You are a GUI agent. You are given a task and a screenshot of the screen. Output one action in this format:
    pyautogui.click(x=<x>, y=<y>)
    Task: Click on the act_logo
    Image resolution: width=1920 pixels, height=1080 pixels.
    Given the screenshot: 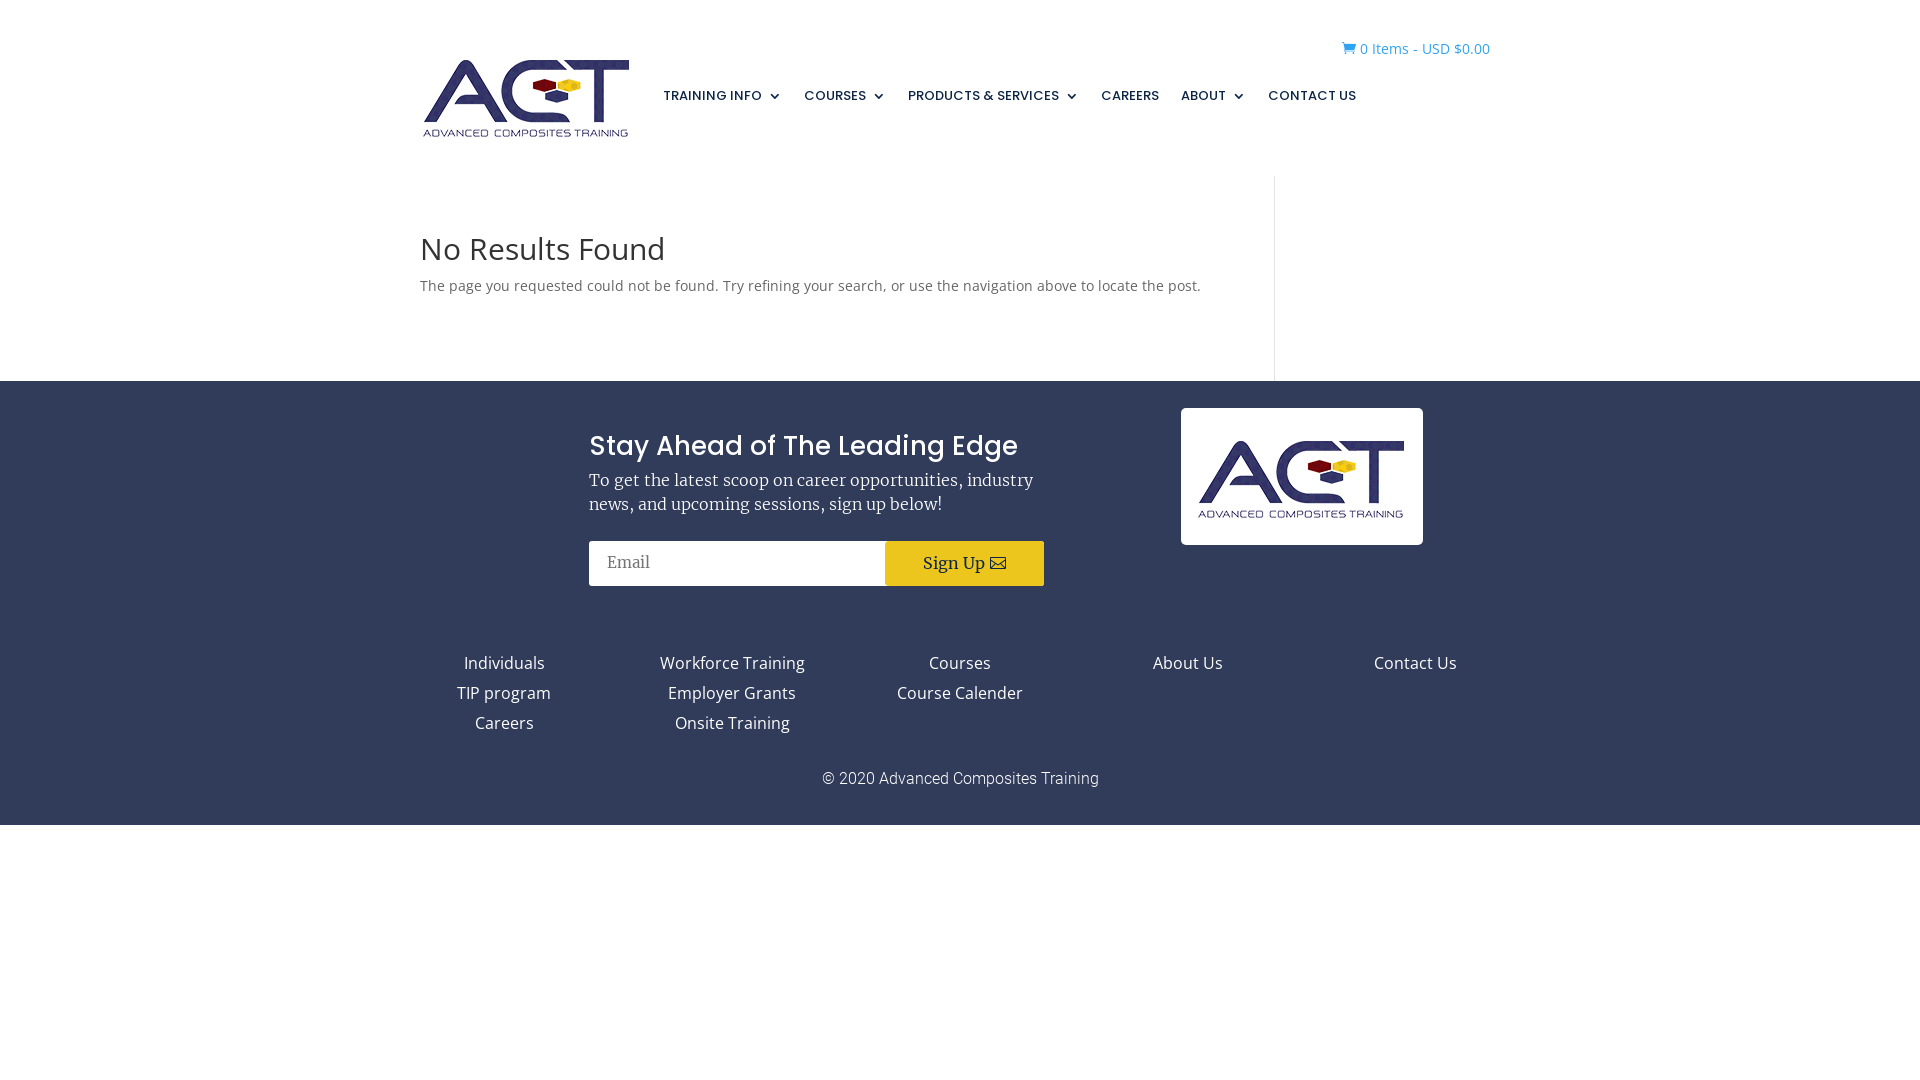 What is the action you would take?
    pyautogui.click(x=1302, y=476)
    